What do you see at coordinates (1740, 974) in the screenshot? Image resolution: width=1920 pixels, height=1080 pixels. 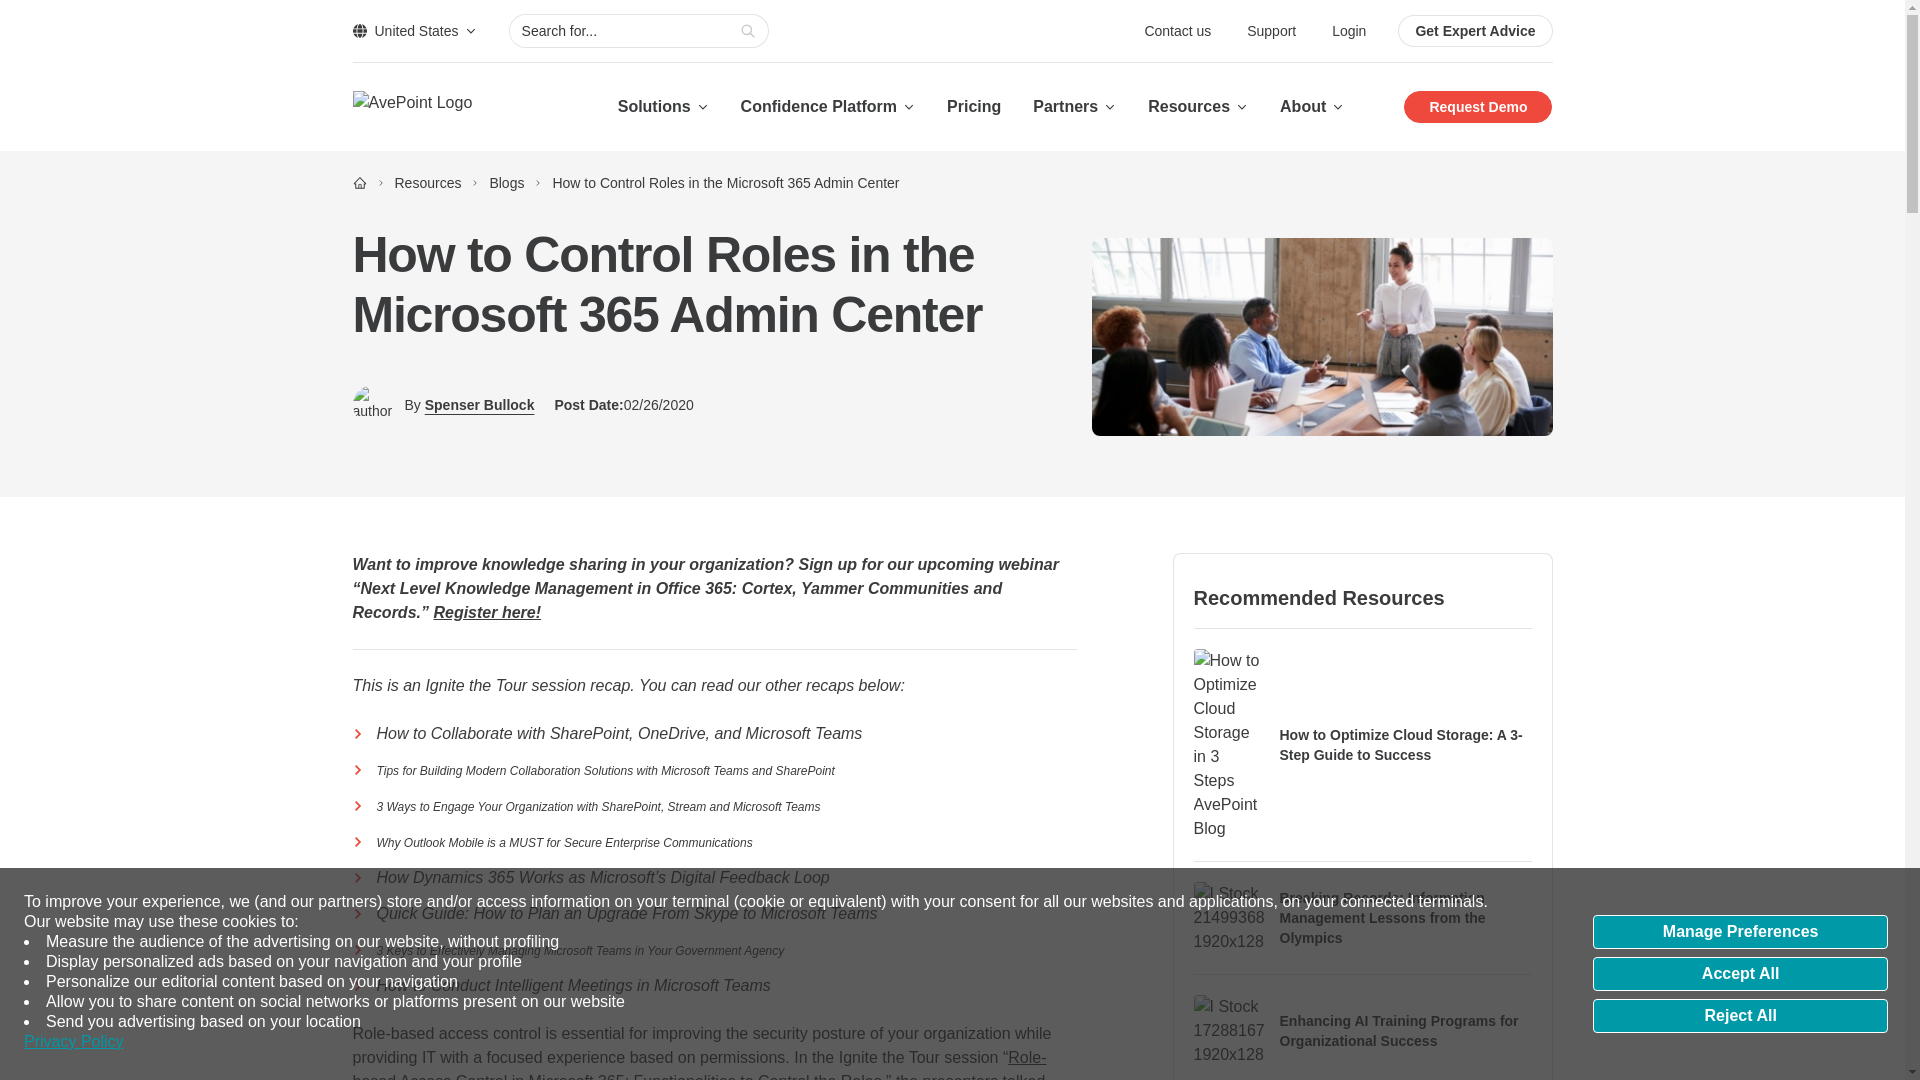 I see `Accept All` at bounding box center [1740, 974].